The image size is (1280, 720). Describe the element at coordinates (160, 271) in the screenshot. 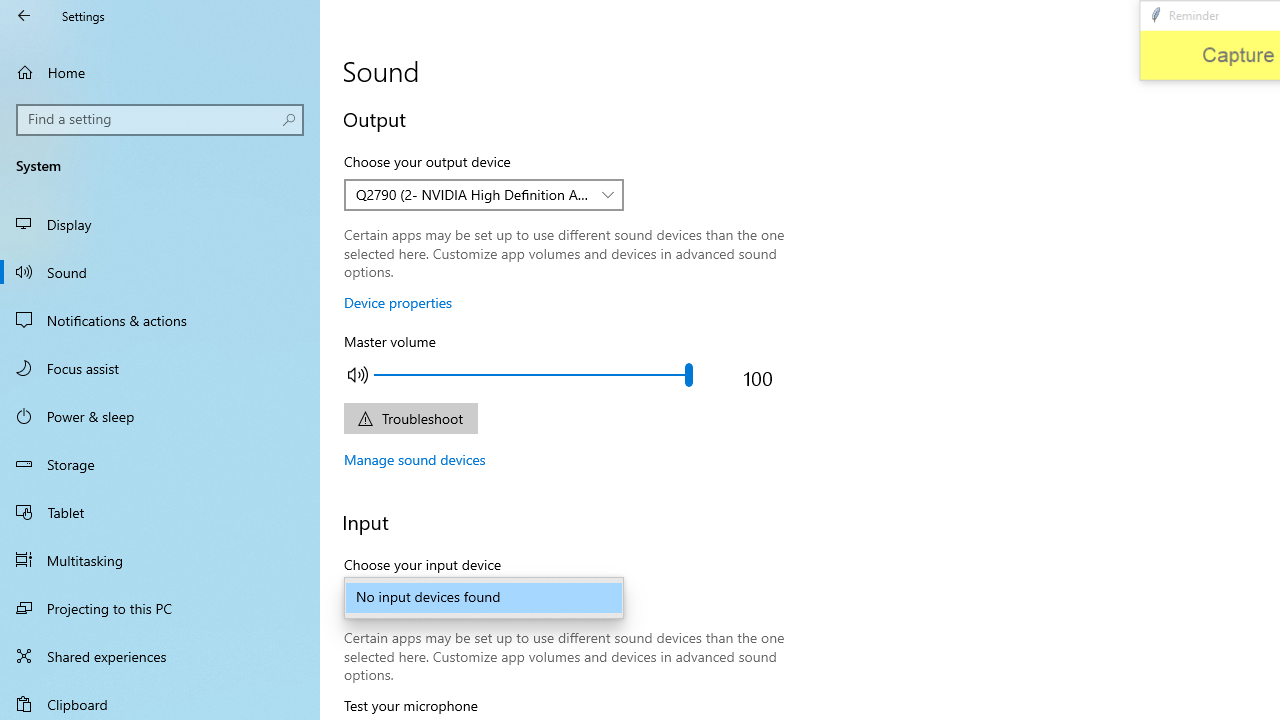

I see `Sound` at that location.